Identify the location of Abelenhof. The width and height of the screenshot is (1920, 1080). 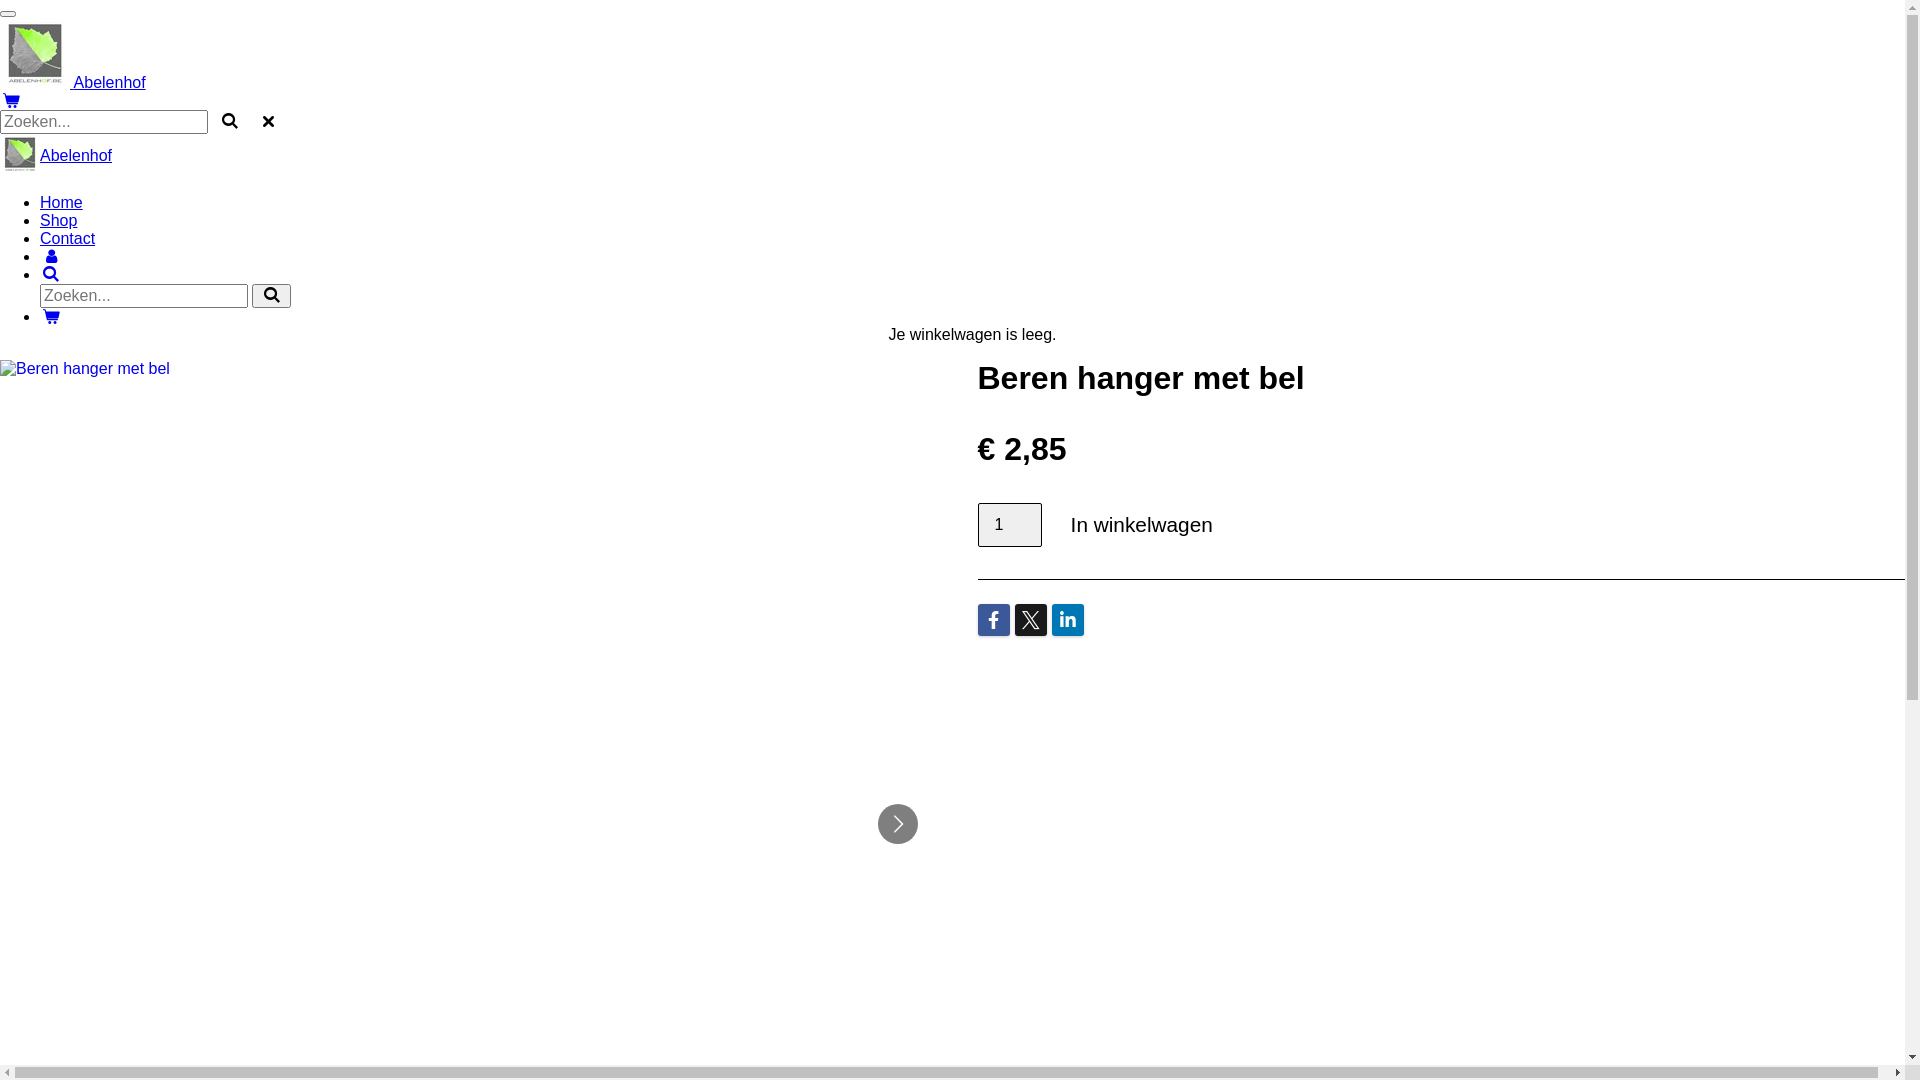
(35, 53).